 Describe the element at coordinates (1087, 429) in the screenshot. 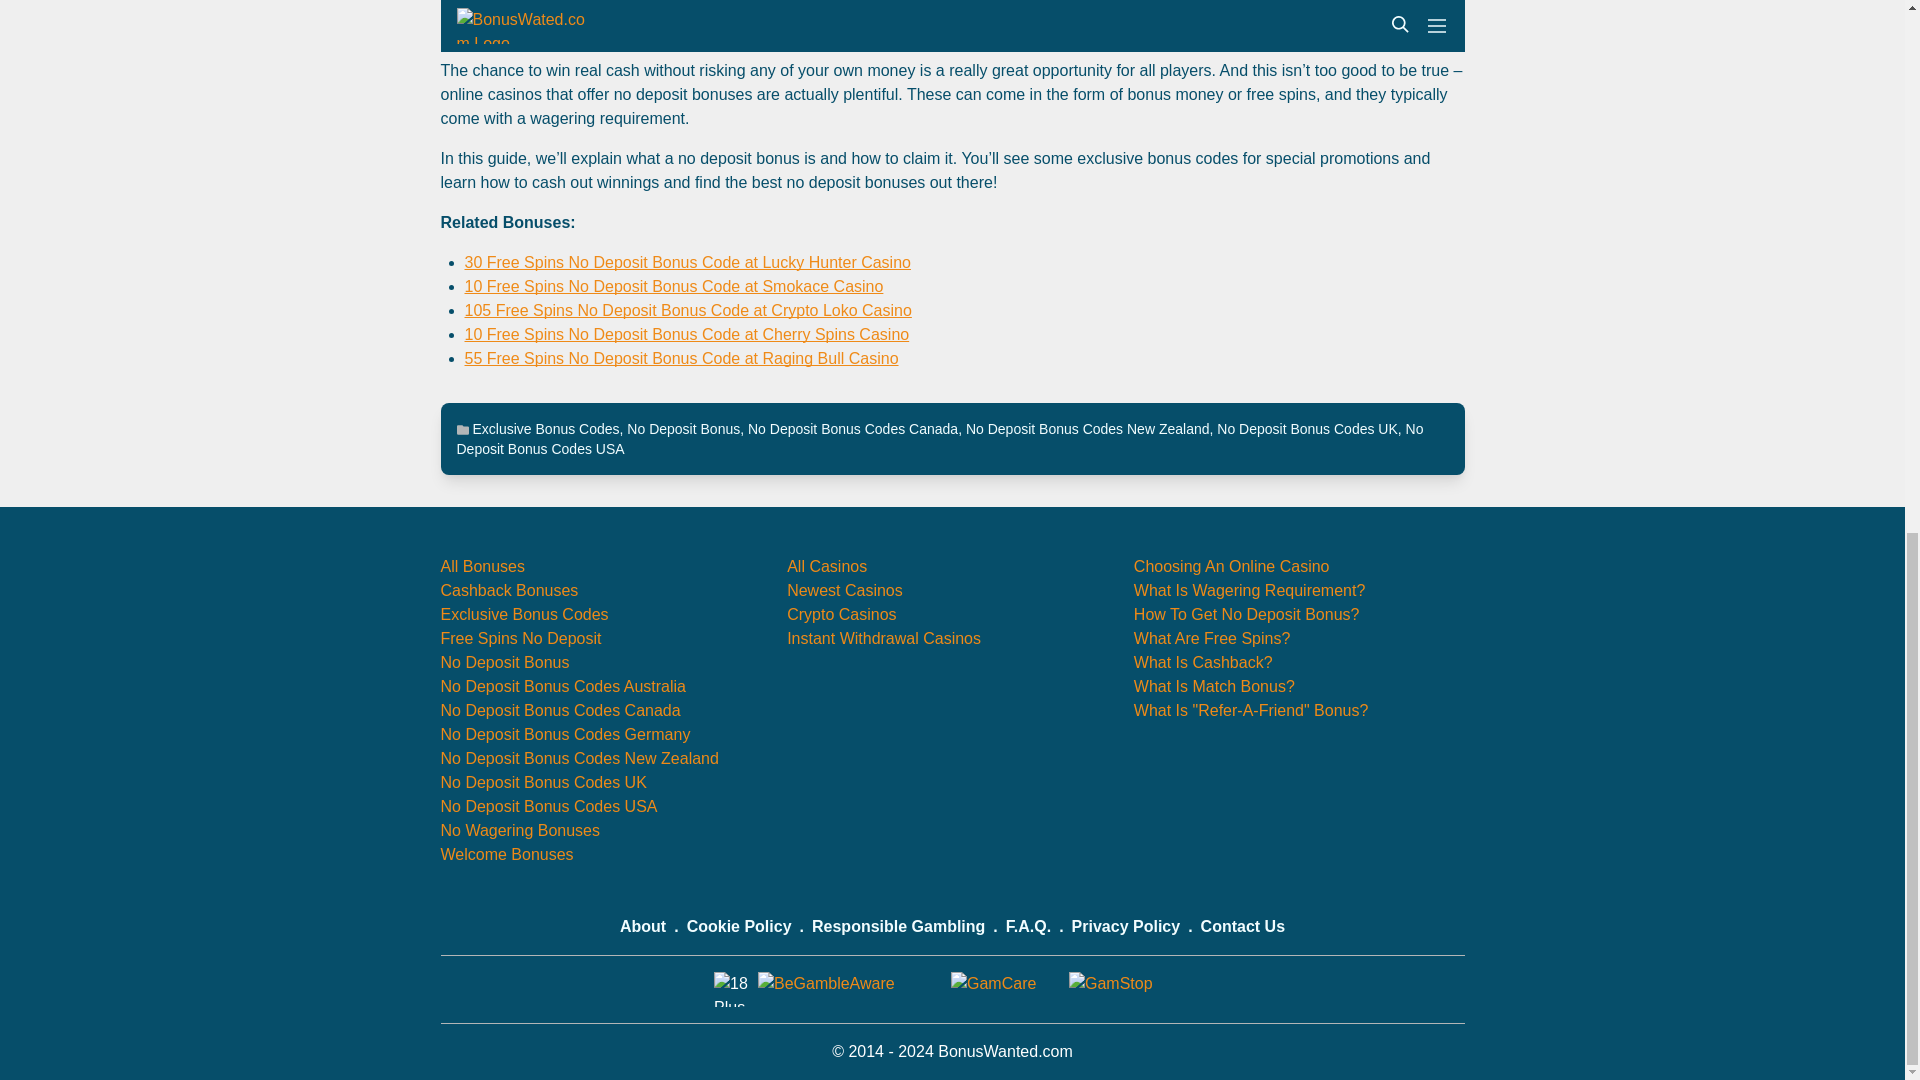

I see `No Deposit Bonus Codes New Zealand` at that location.